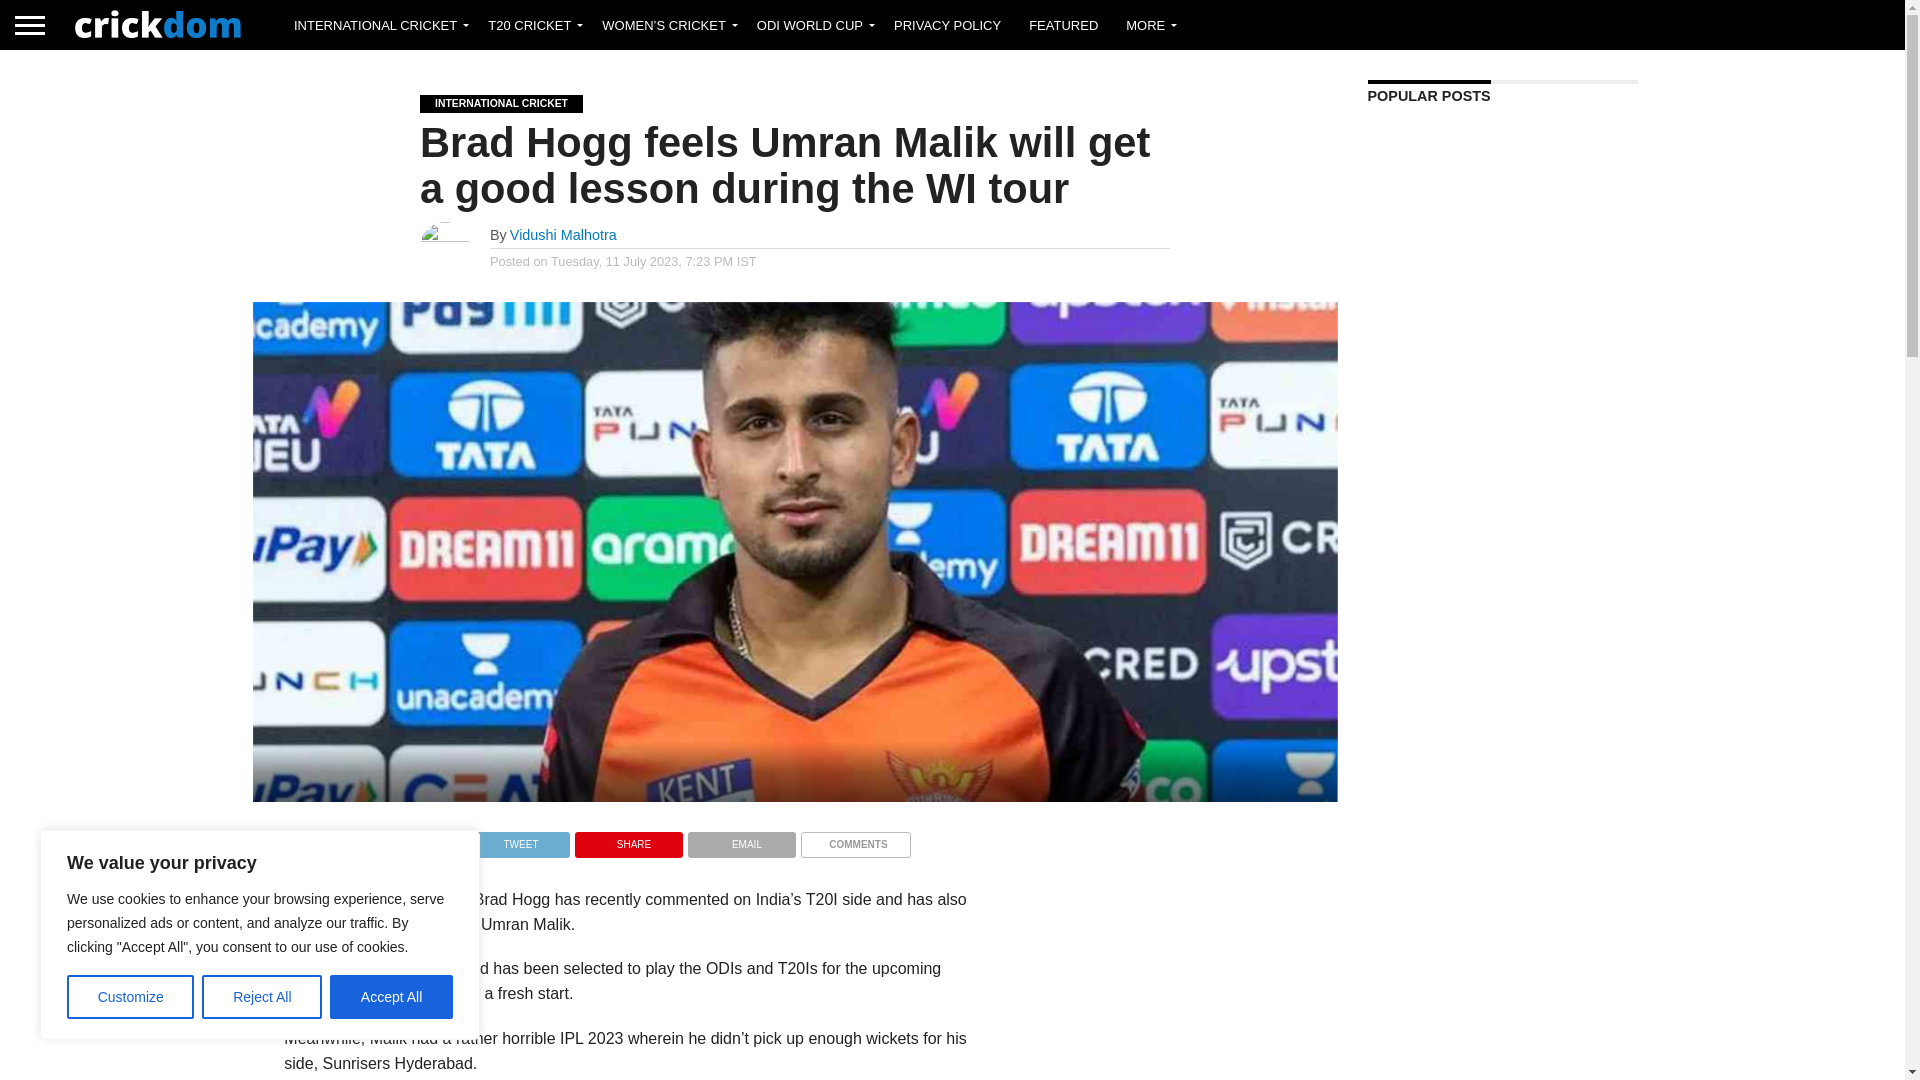 The height and width of the screenshot is (1080, 1920). What do you see at coordinates (628, 838) in the screenshot?
I see `Pin This Post` at bounding box center [628, 838].